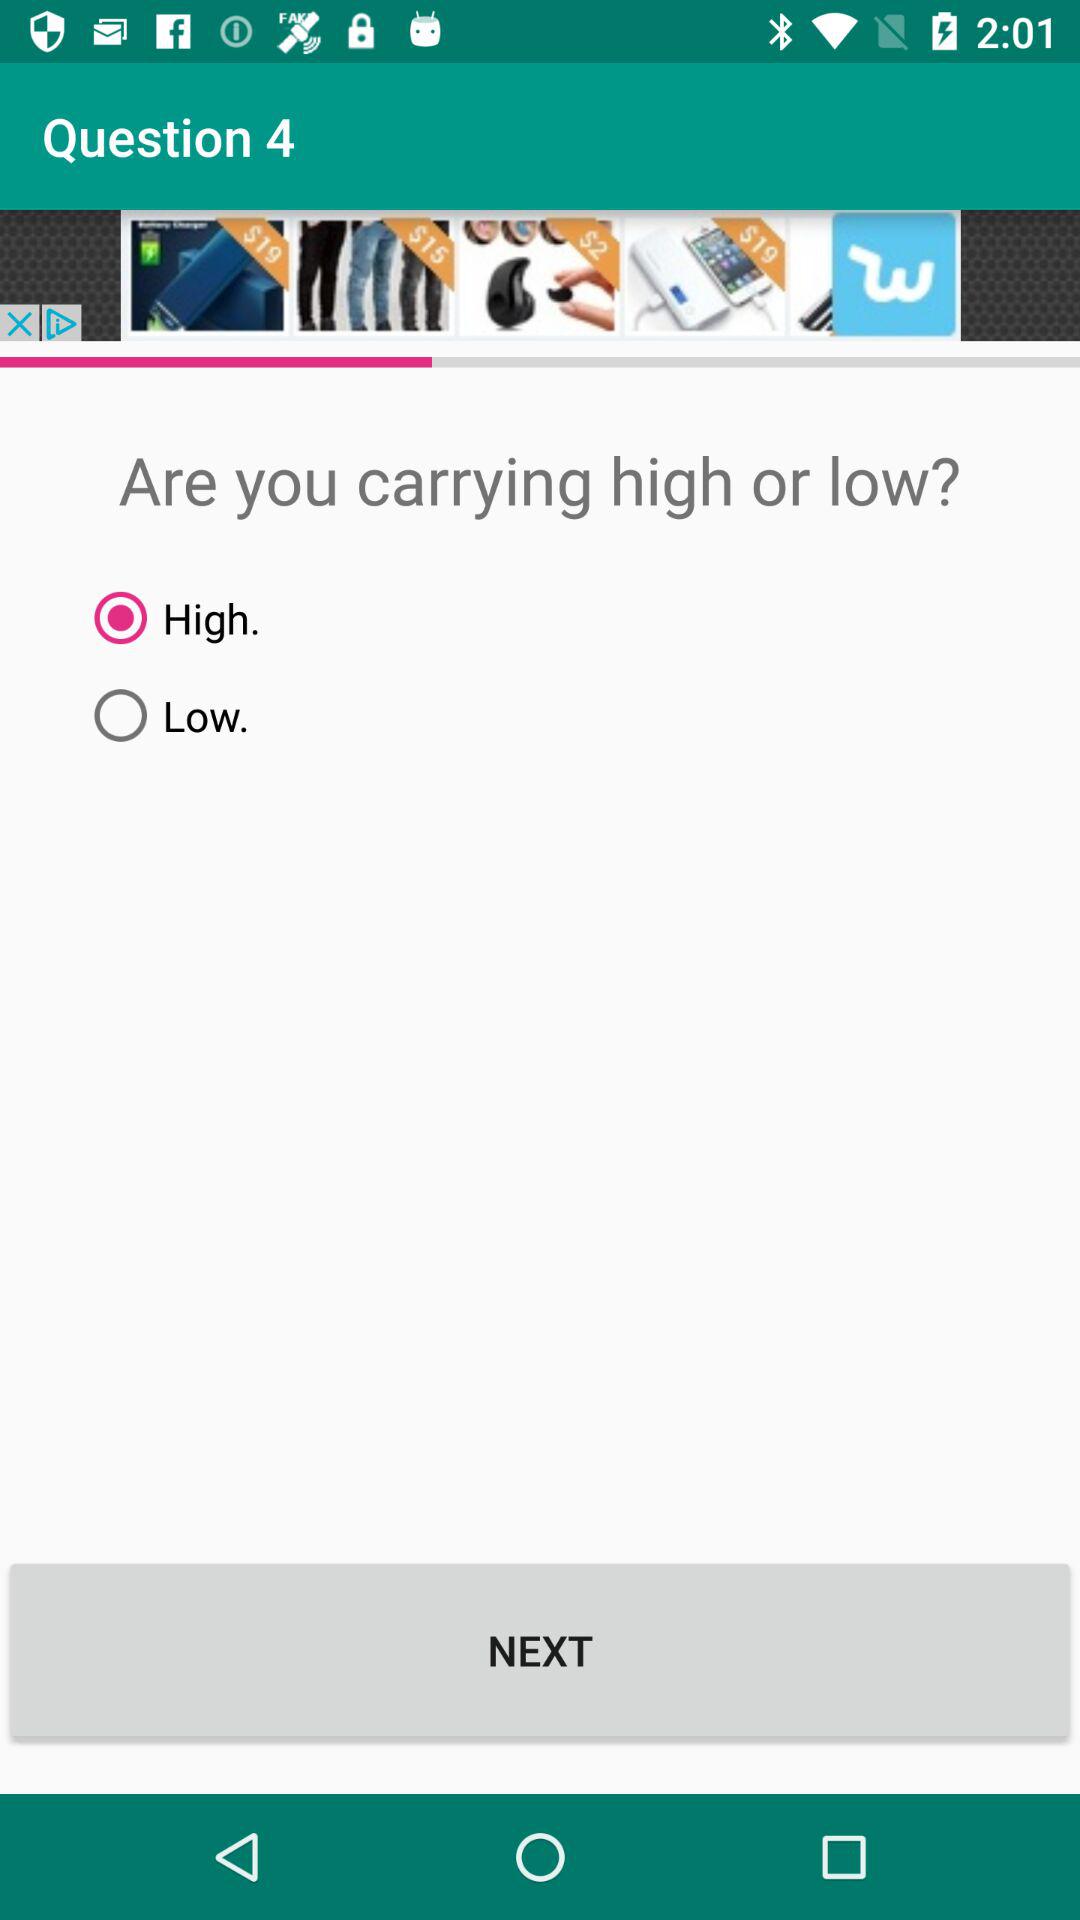 This screenshot has width=1080, height=1920. Describe the element at coordinates (540, 276) in the screenshot. I see `advertisement` at that location.